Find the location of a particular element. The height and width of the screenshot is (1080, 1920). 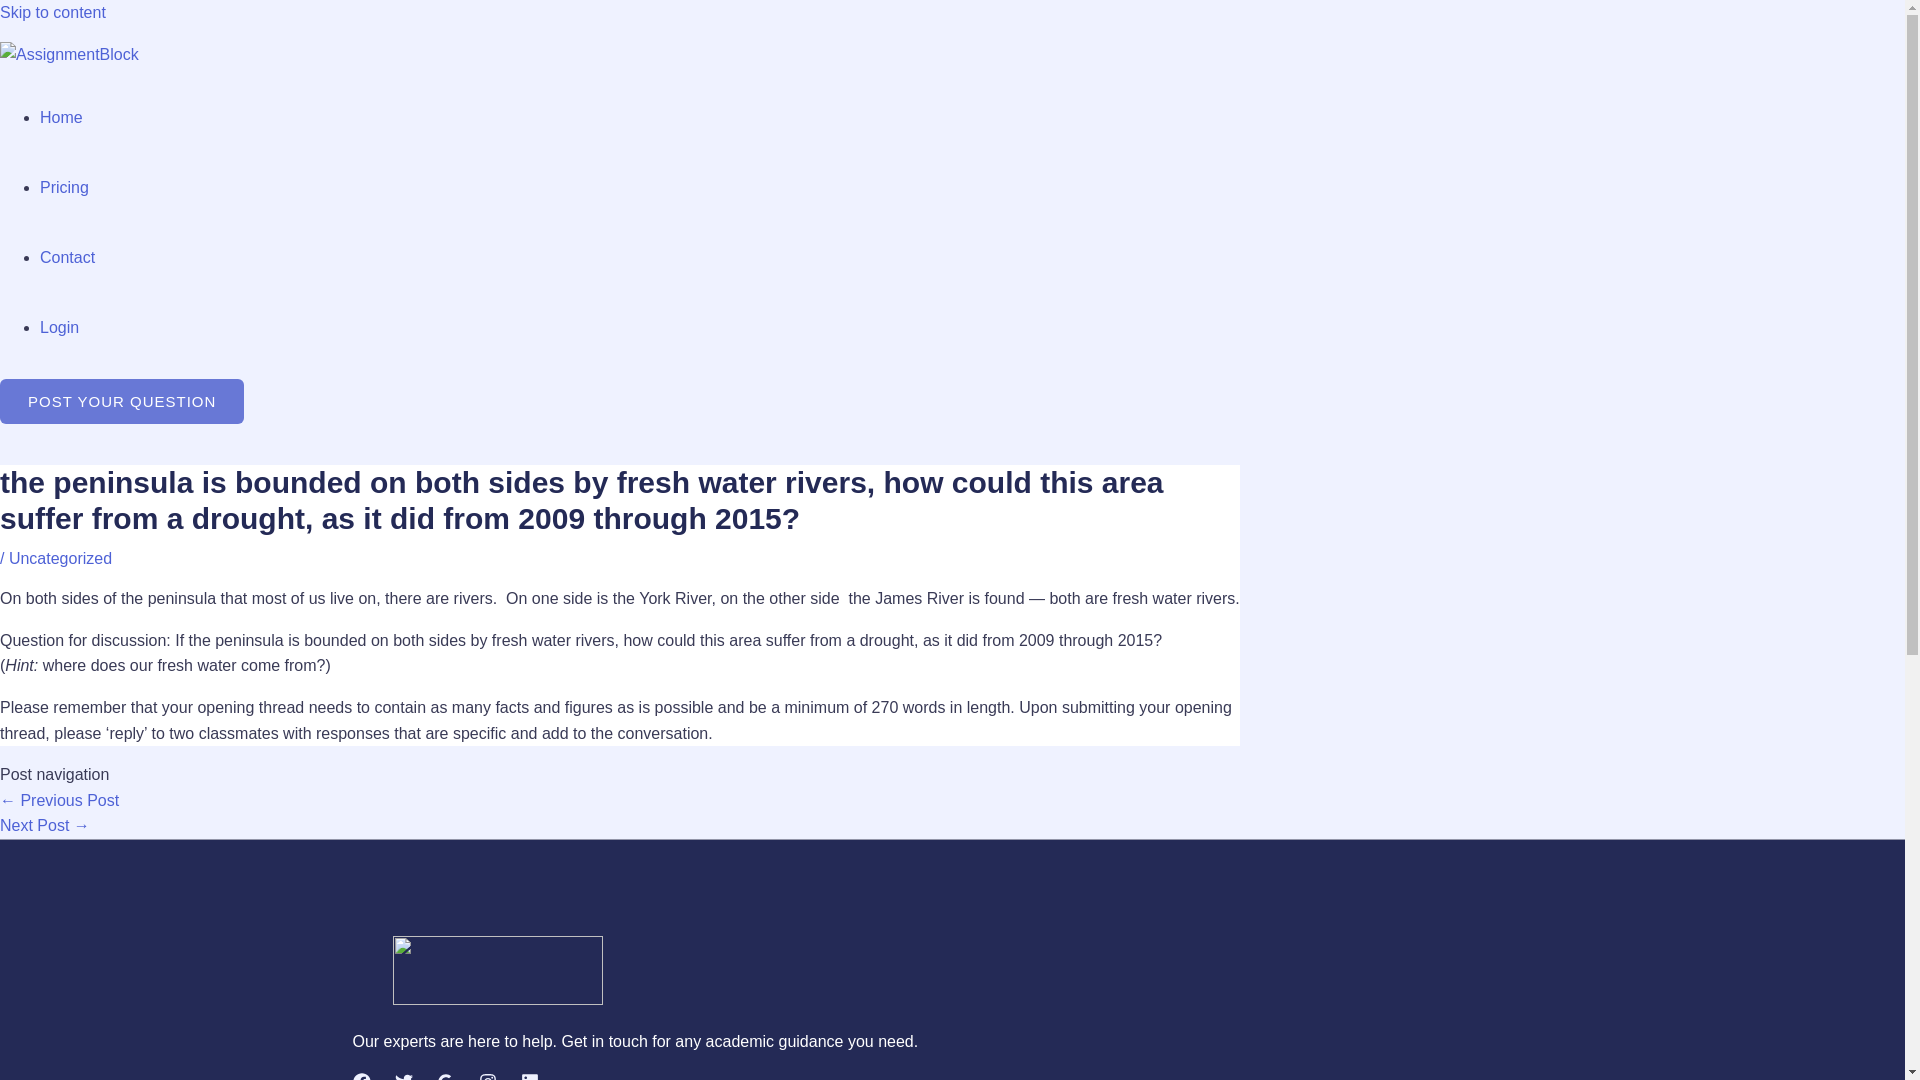

POST YOUR QUESTION is located at coordinates (122, 402).